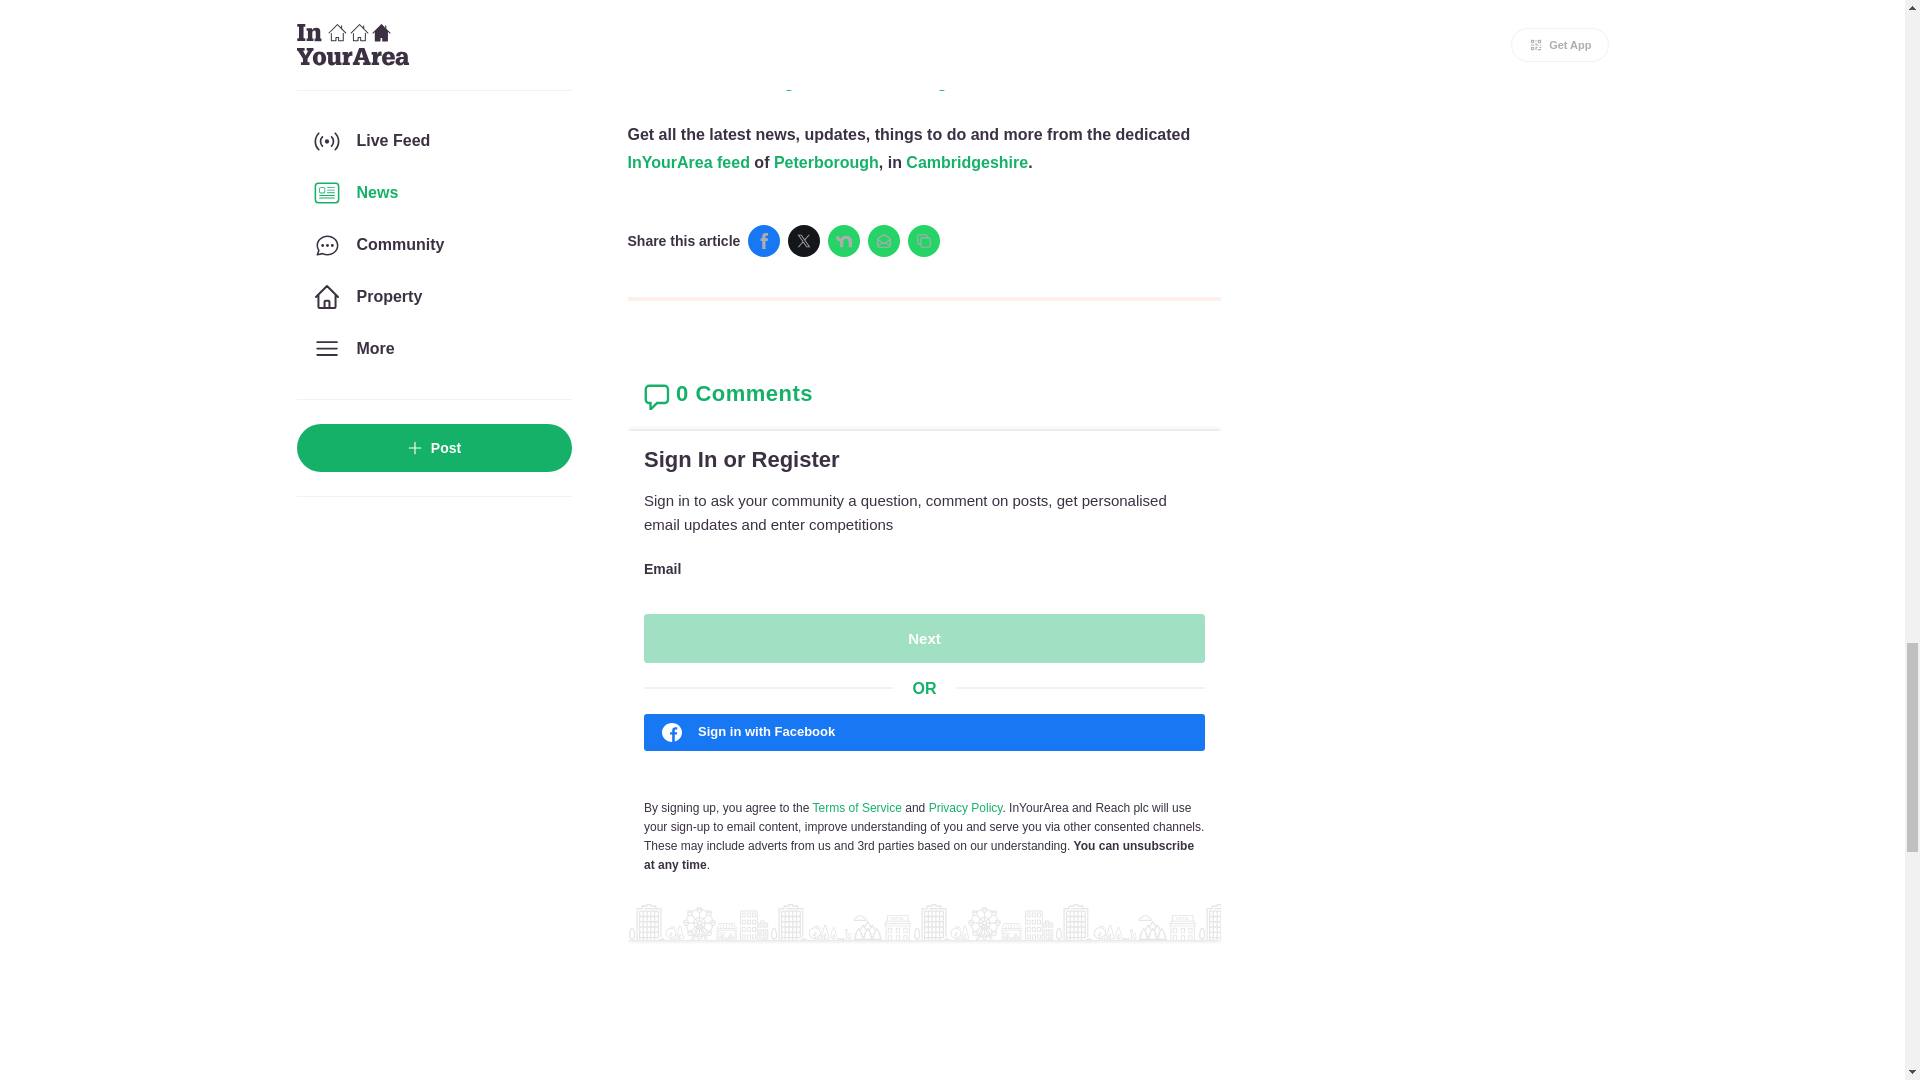 Image resolution: width=1920 pixels, height=1080 pixels. I want to click on Share to email, so click(884, 240).